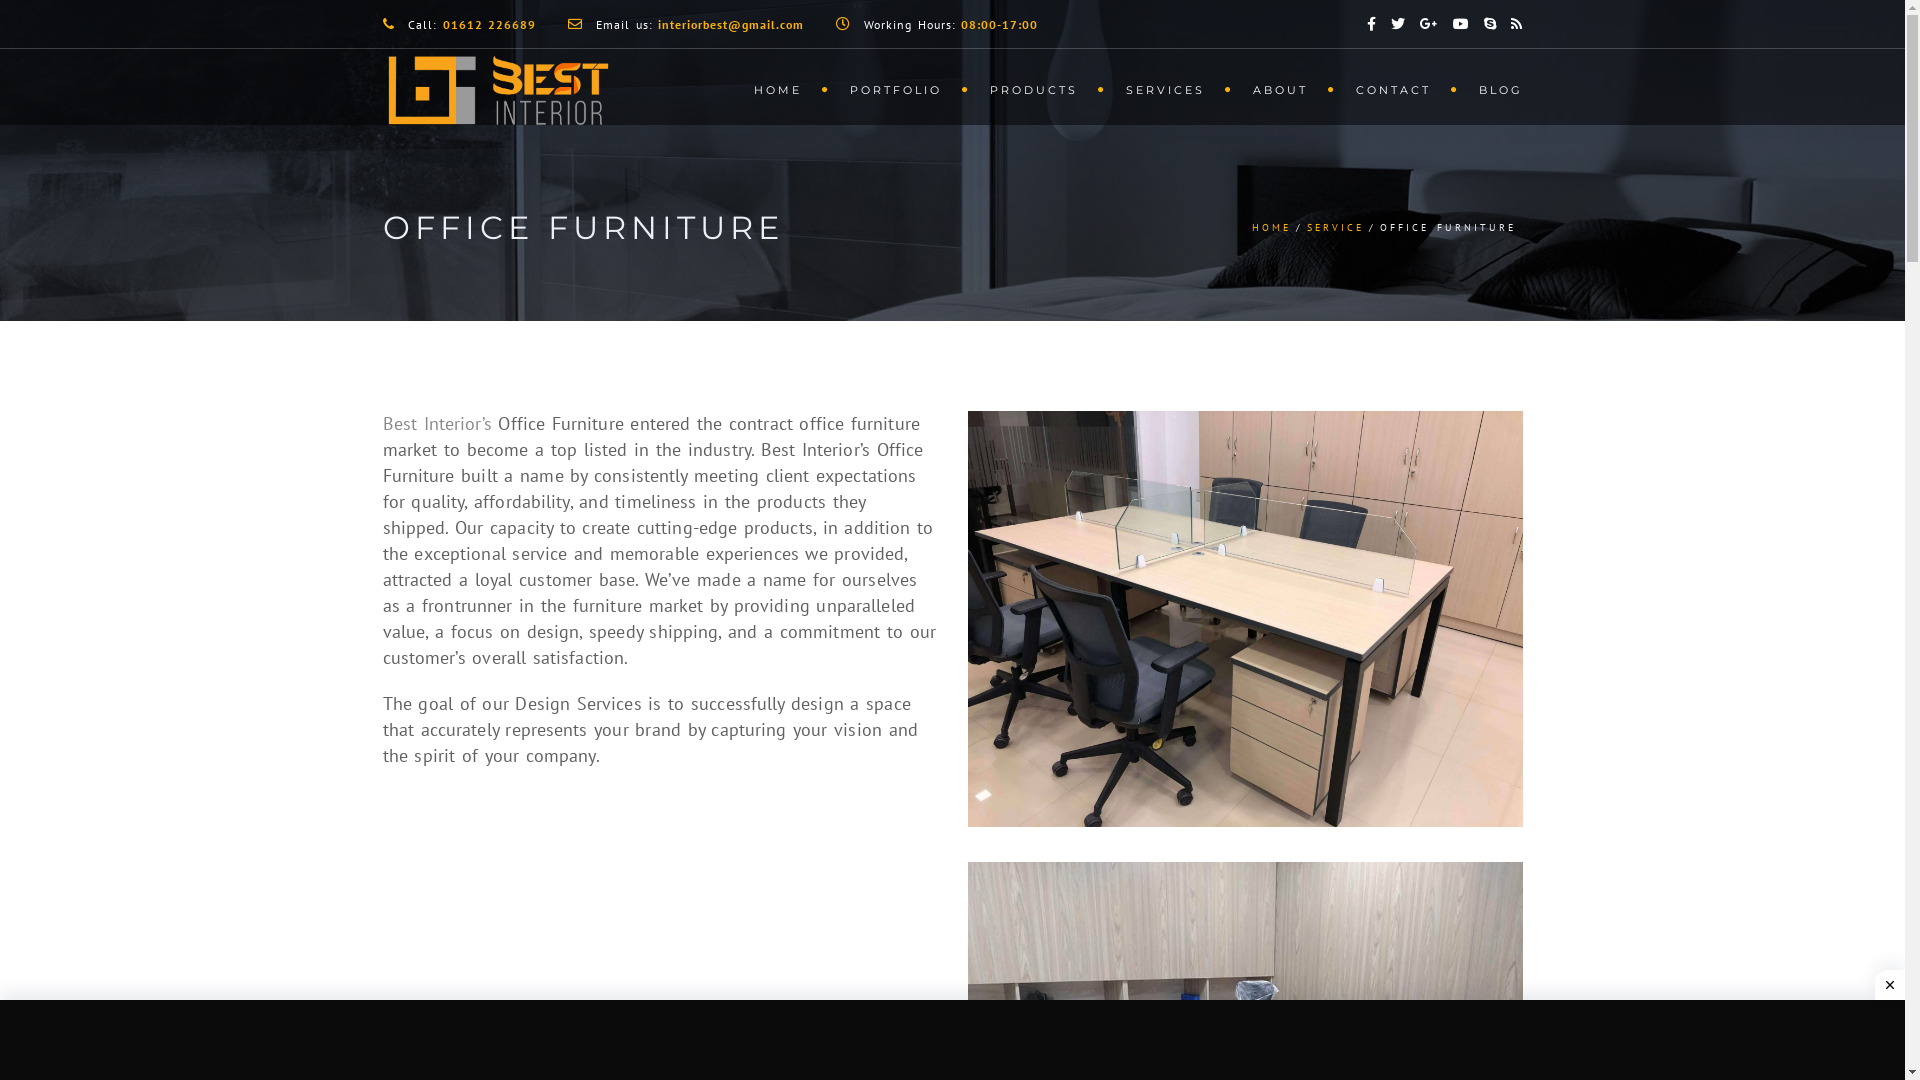  I want to click on Advertisement, so click(605, 897).